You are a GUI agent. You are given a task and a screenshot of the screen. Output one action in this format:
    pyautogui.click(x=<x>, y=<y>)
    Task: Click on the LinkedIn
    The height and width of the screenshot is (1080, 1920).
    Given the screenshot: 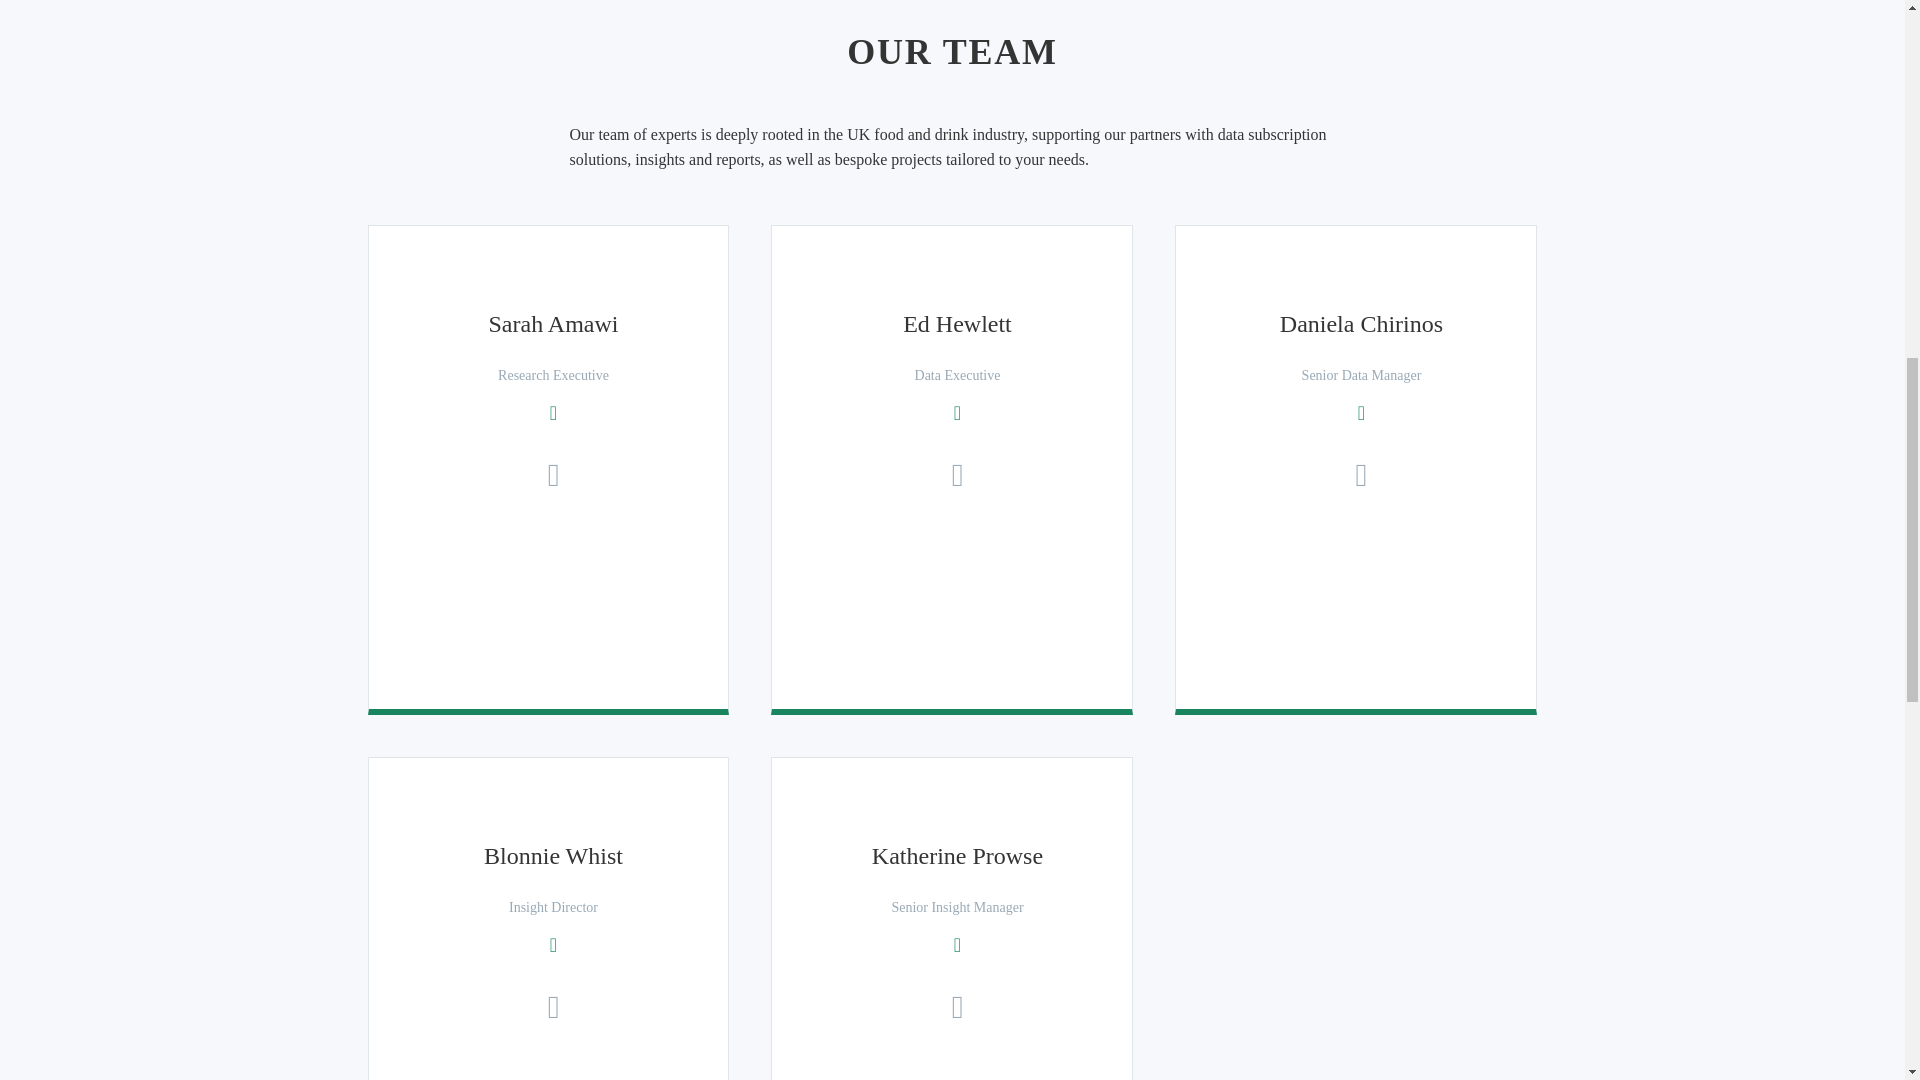 What is the action you would take?
    pyautogui.click(x=956, y=944)
    